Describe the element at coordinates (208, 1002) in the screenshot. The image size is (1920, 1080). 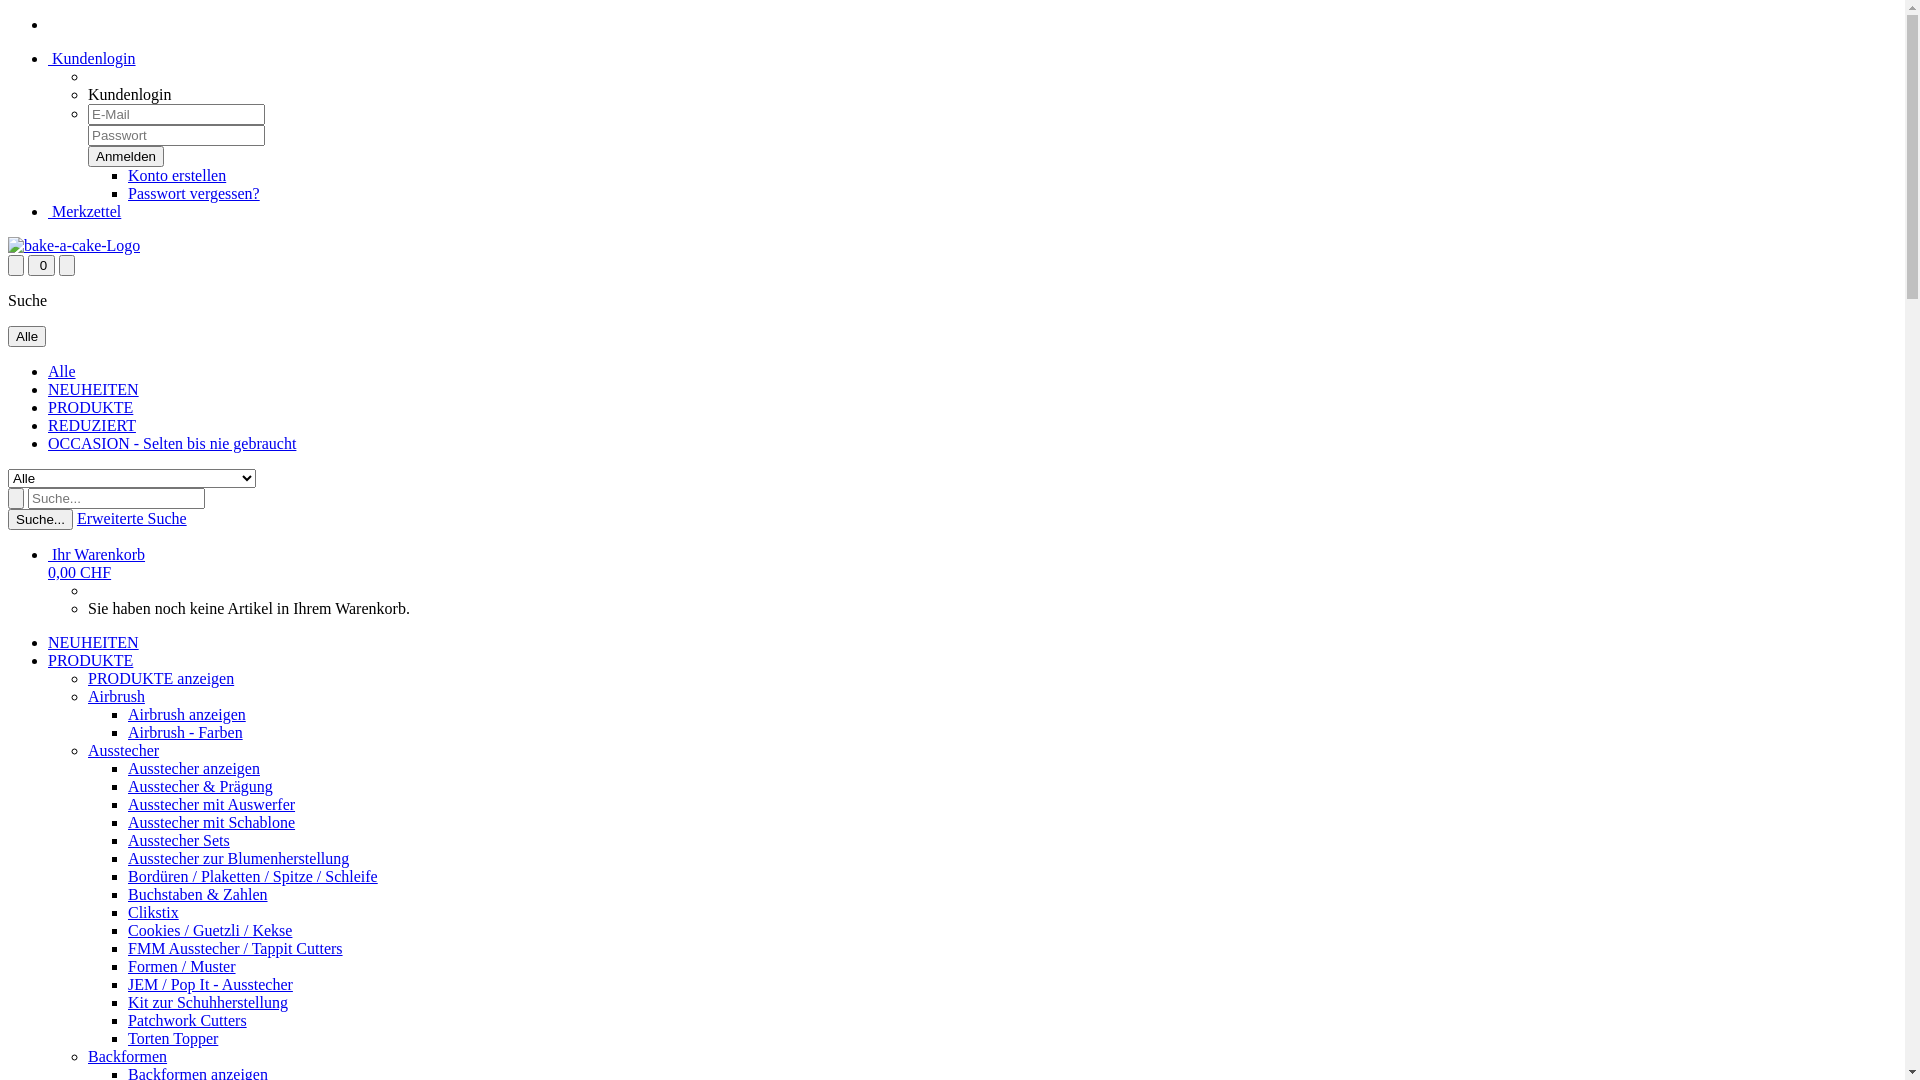
I see `Kit zur Schuhherstellung` at that location.